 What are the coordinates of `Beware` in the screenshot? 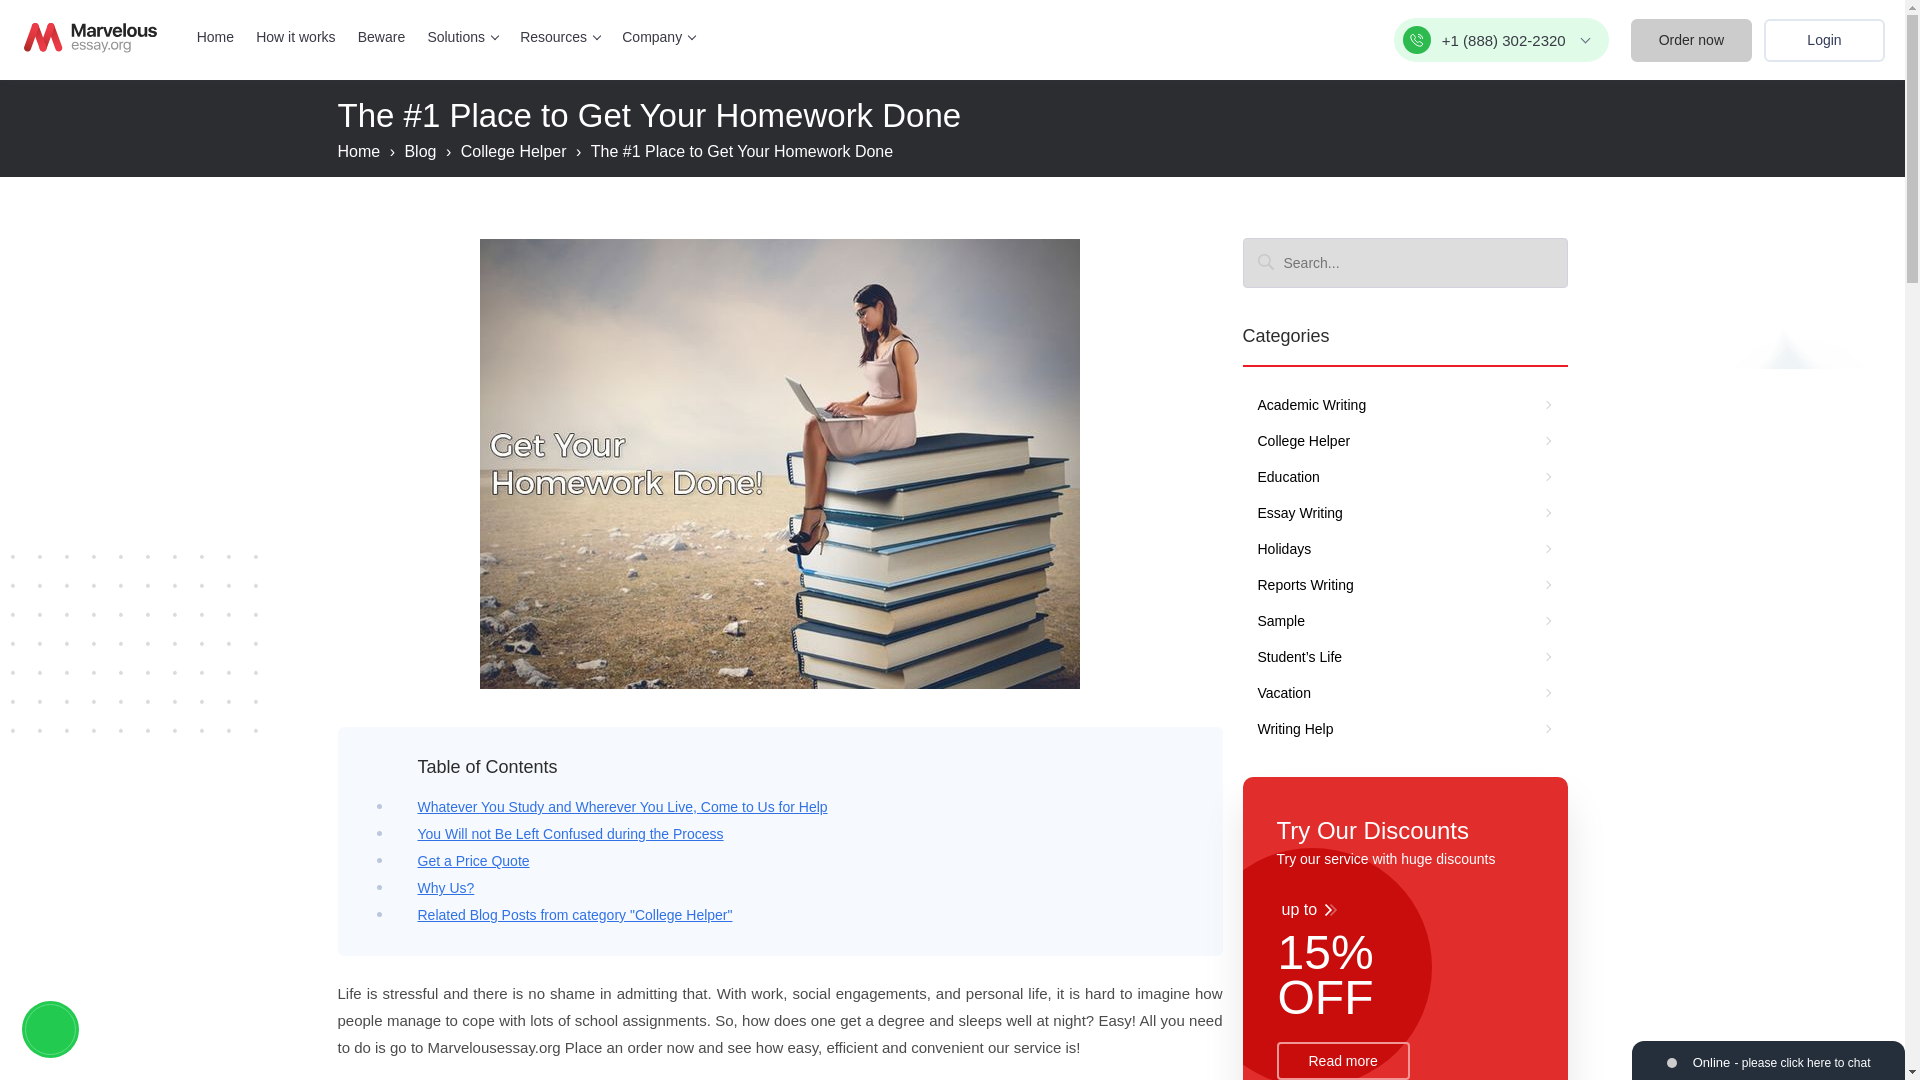 It's located at (381, 37).